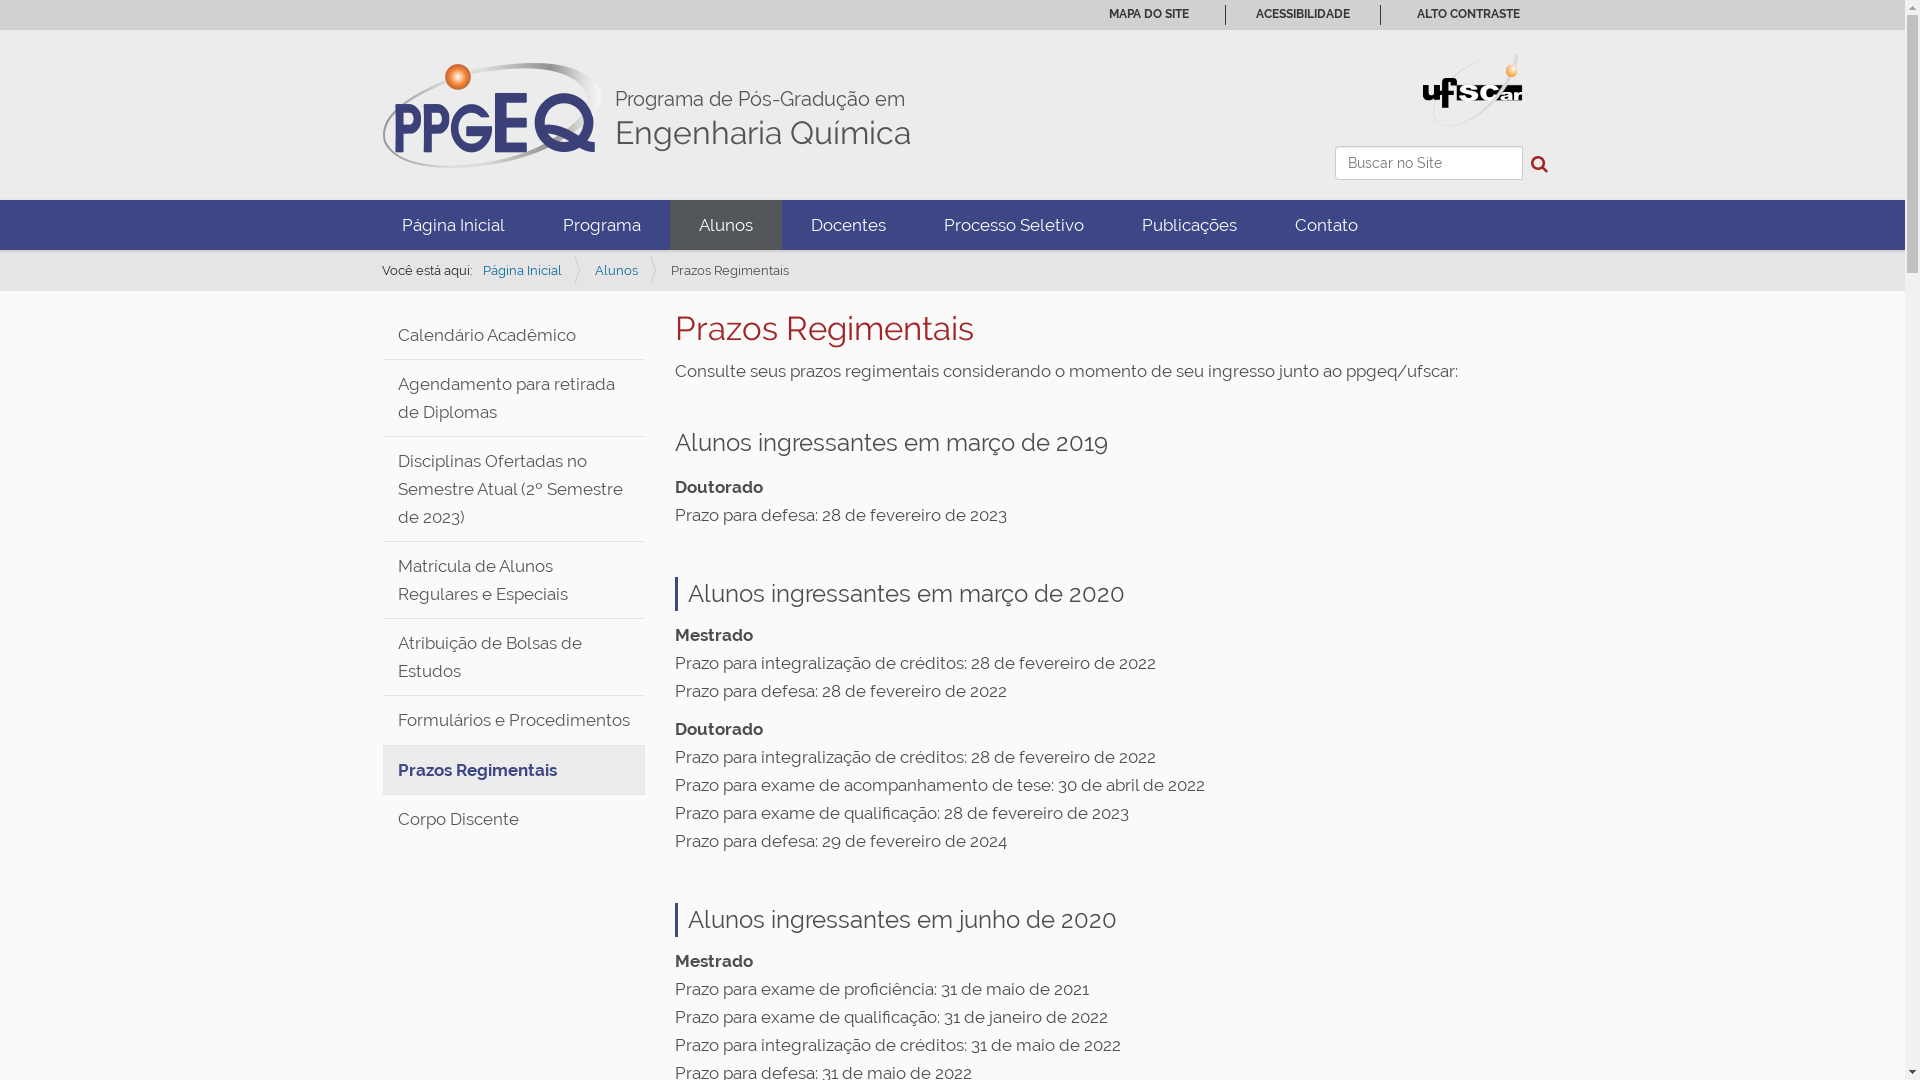  Describe the element at coordinates (848, 225) in the screenshot. I see `Docentes` at that location.